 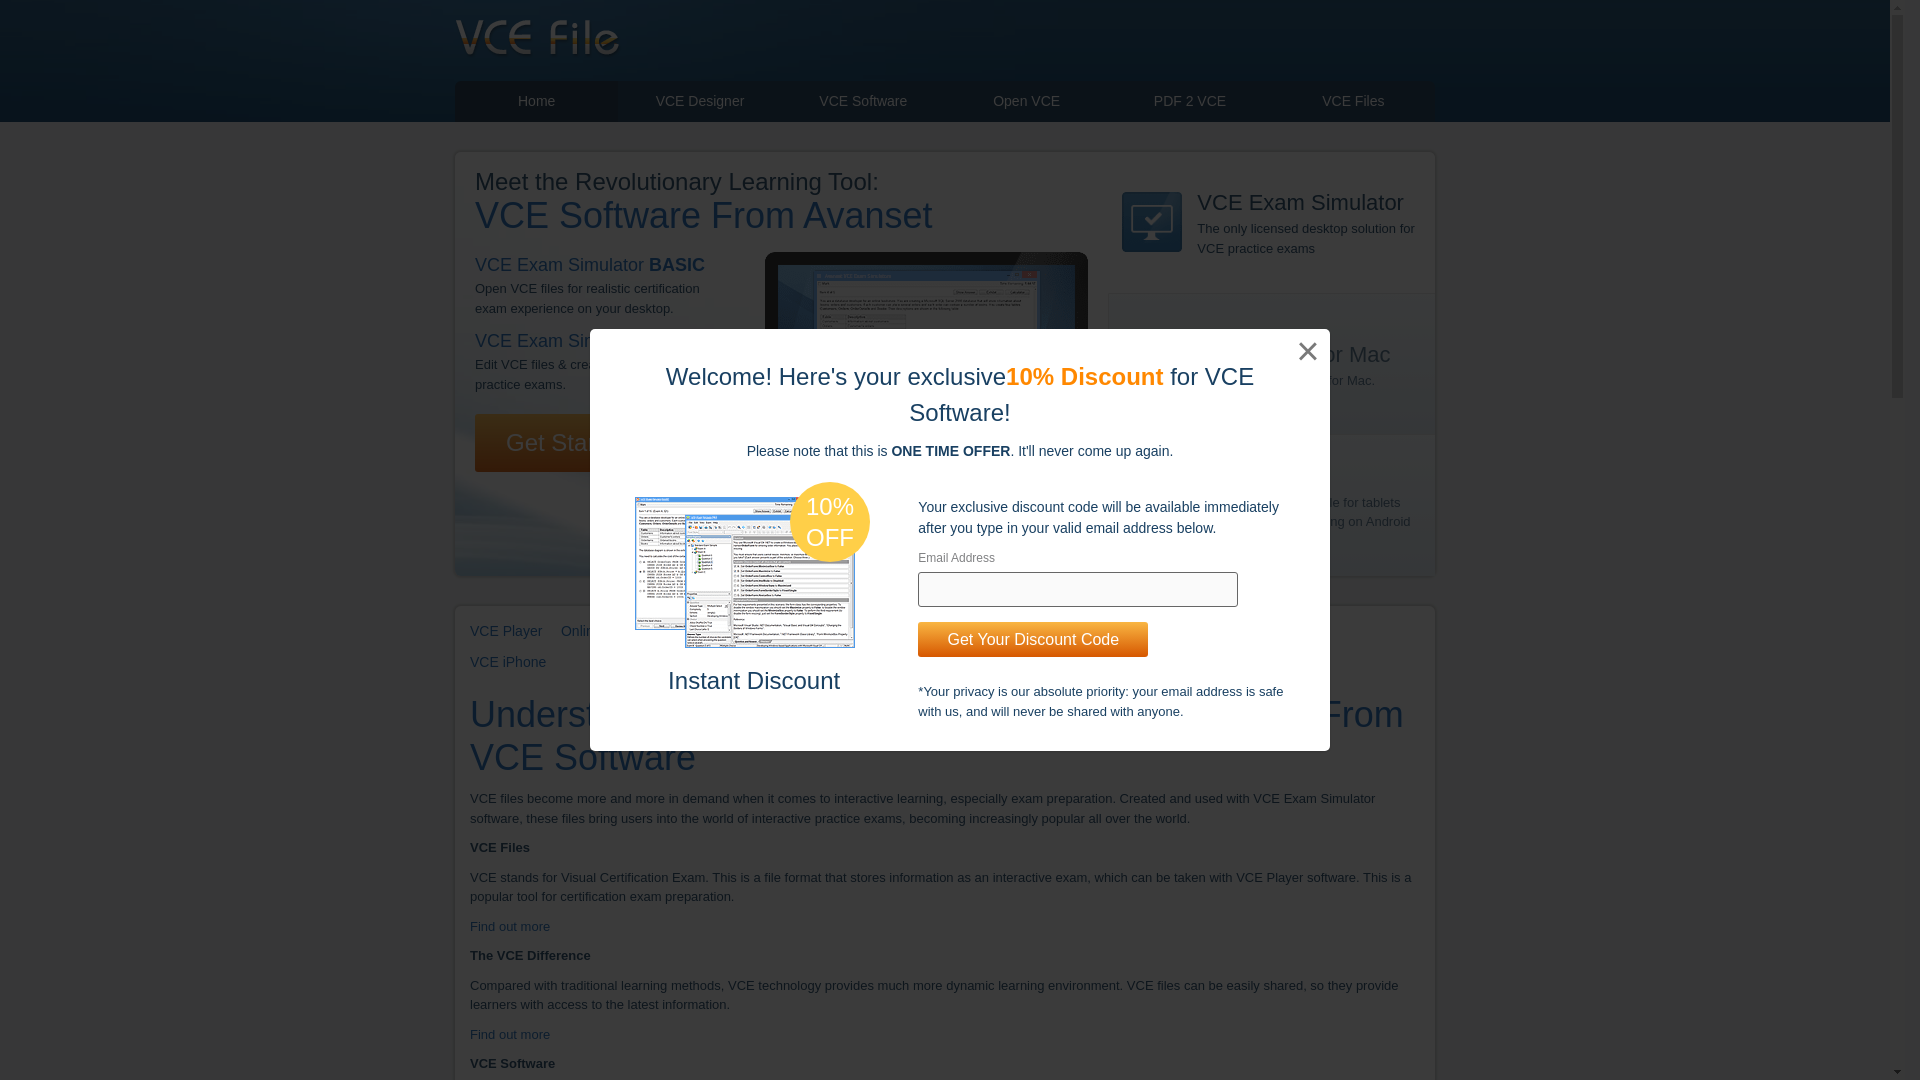 What do you see at coordinates (510, 1034) in the screenshot?
I see `Find out more` at bounding box center [510, 1034].